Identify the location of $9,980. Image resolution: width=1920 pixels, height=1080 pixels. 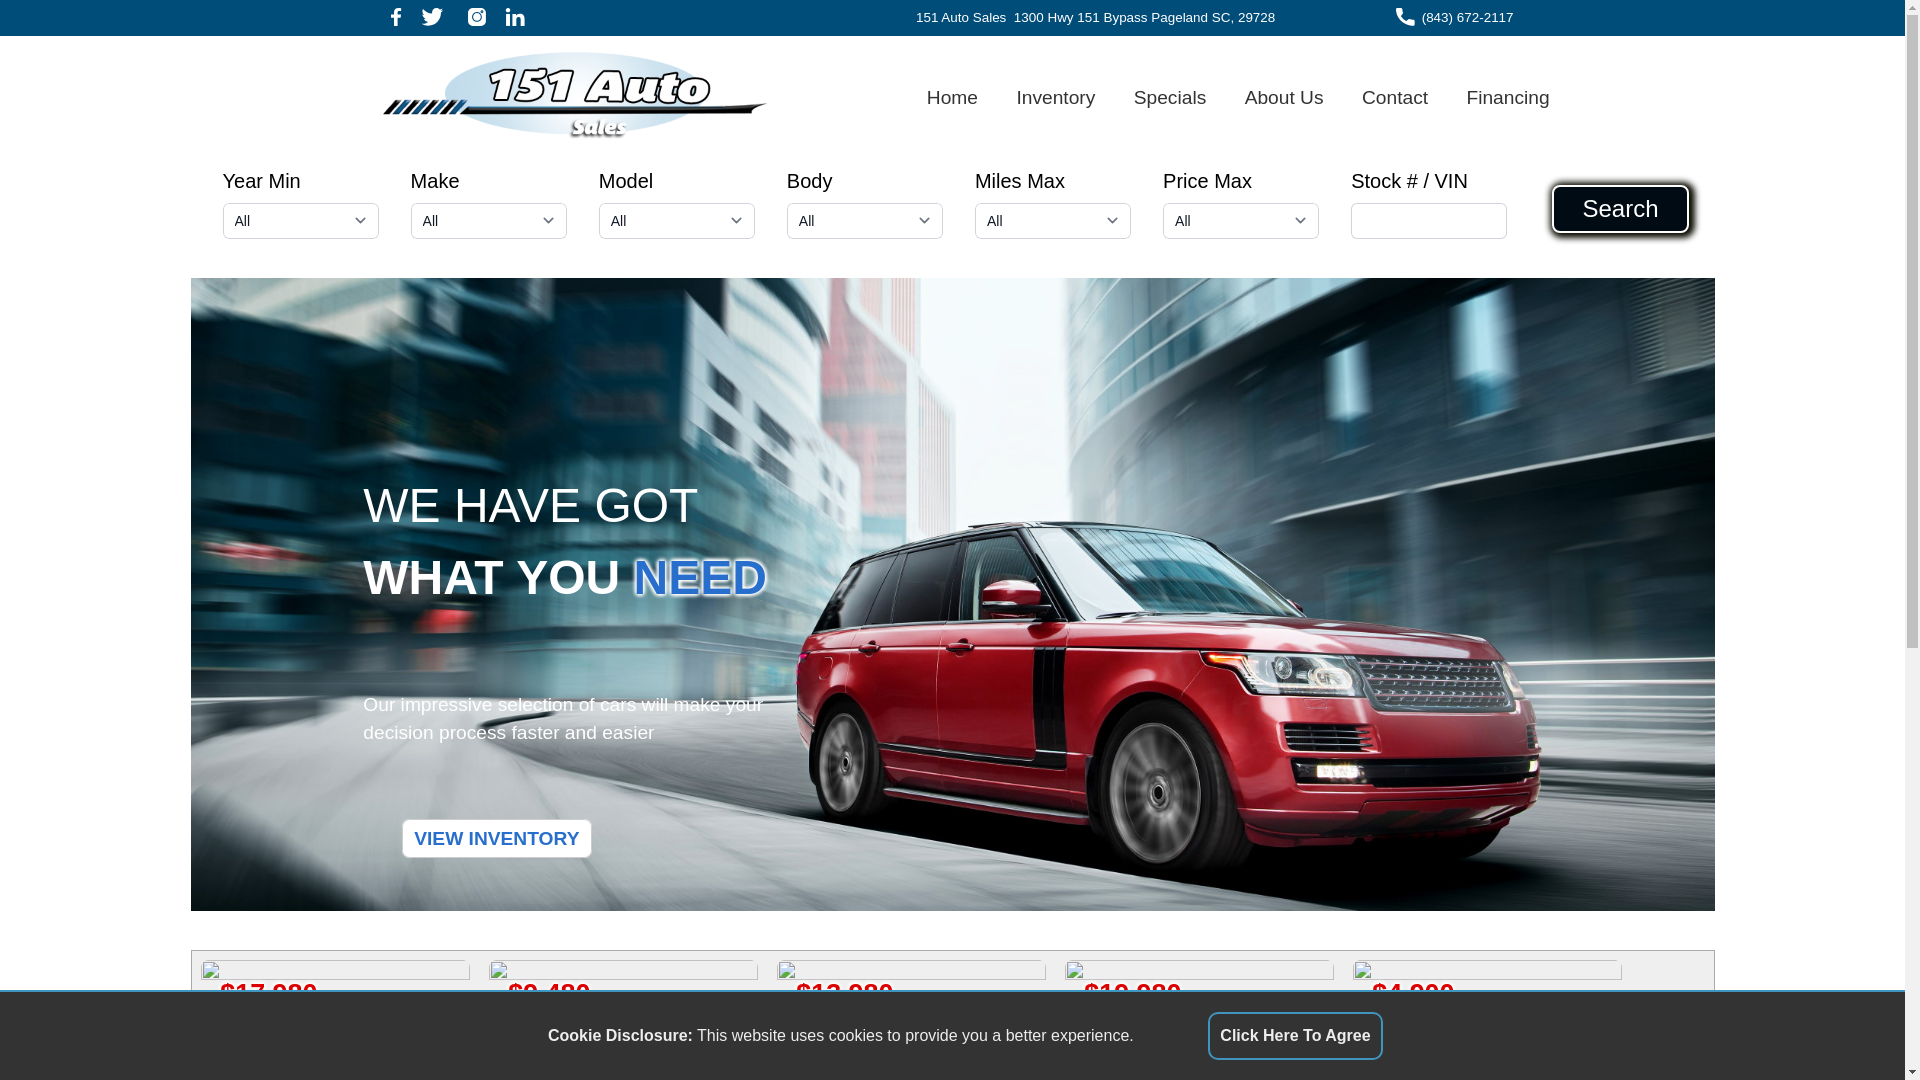
(1488, 974).